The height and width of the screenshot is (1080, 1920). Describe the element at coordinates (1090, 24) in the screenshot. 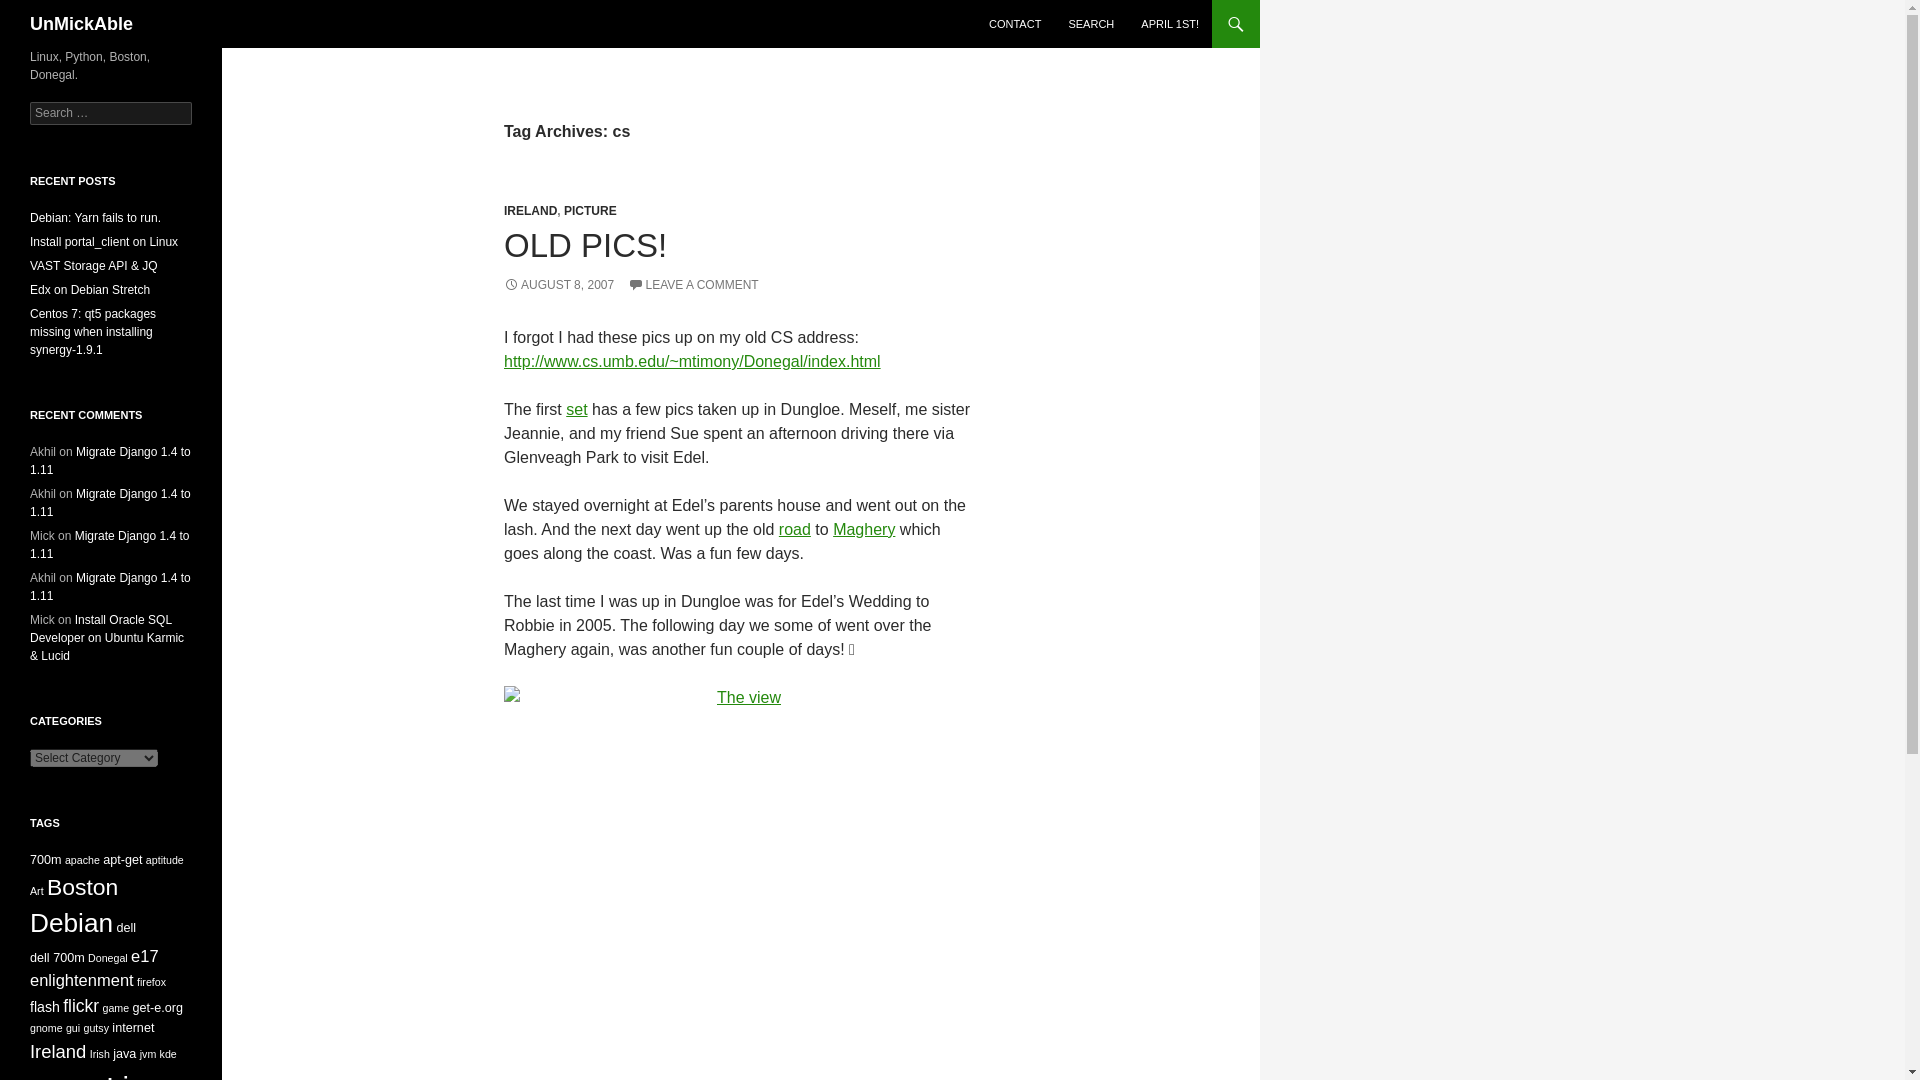

I see `SEARCH` at that location.